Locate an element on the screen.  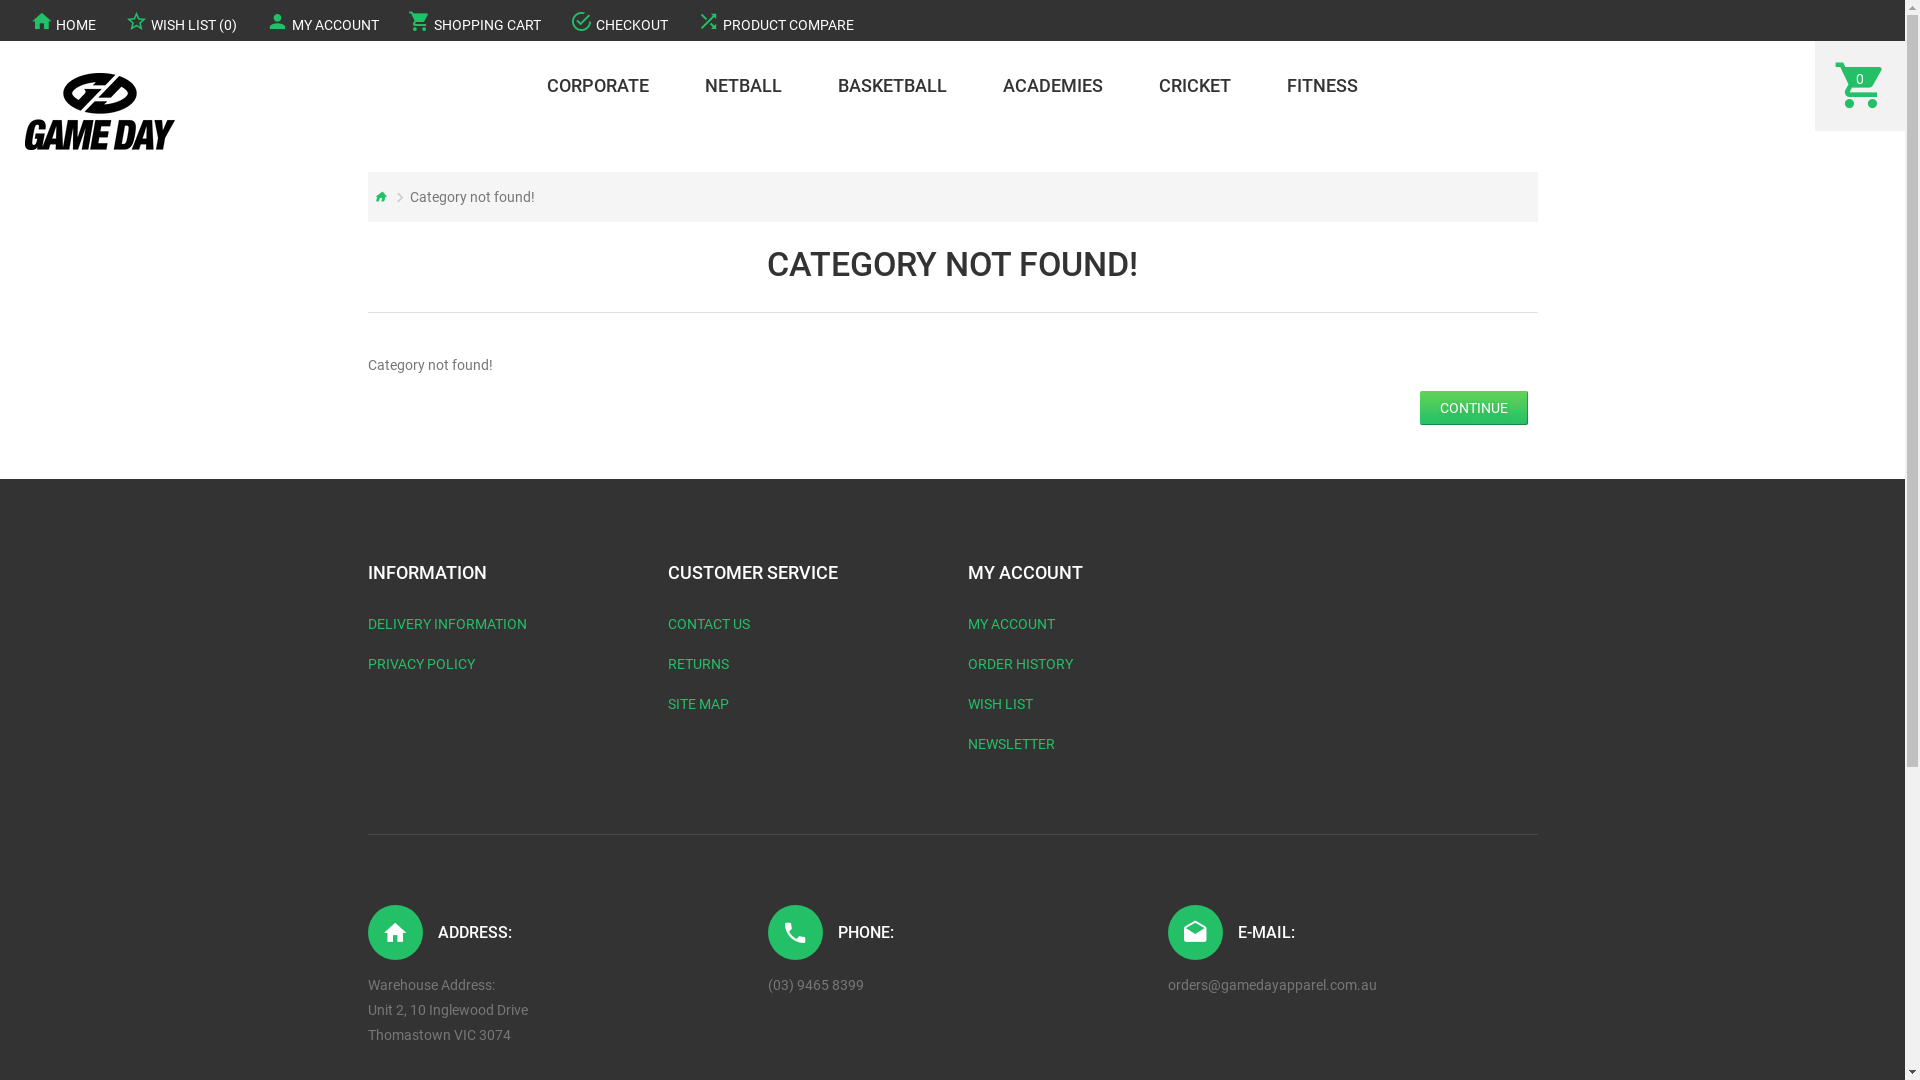
DELIVERY INFORMATION is located at coordinates (448, 624).